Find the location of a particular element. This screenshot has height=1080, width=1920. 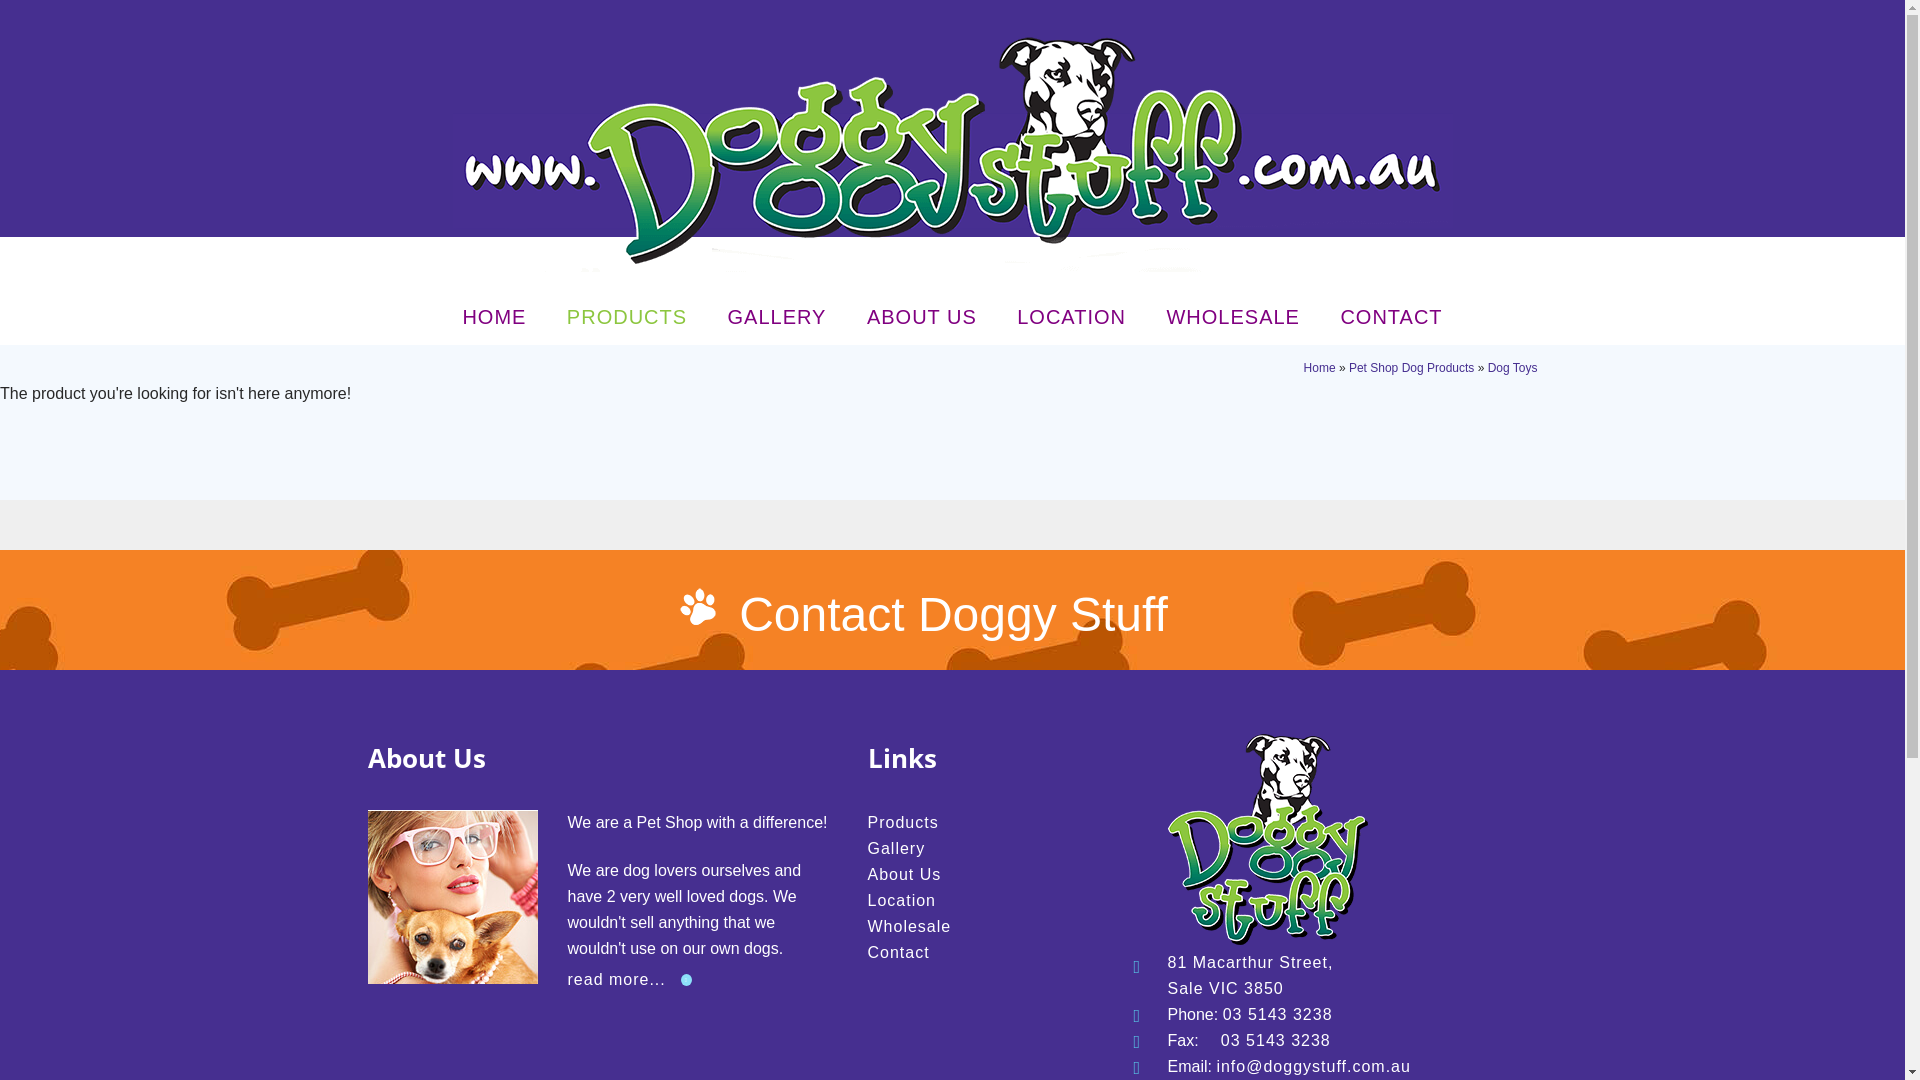

03 5143 3238 is located at coordinates (1278, 1014).